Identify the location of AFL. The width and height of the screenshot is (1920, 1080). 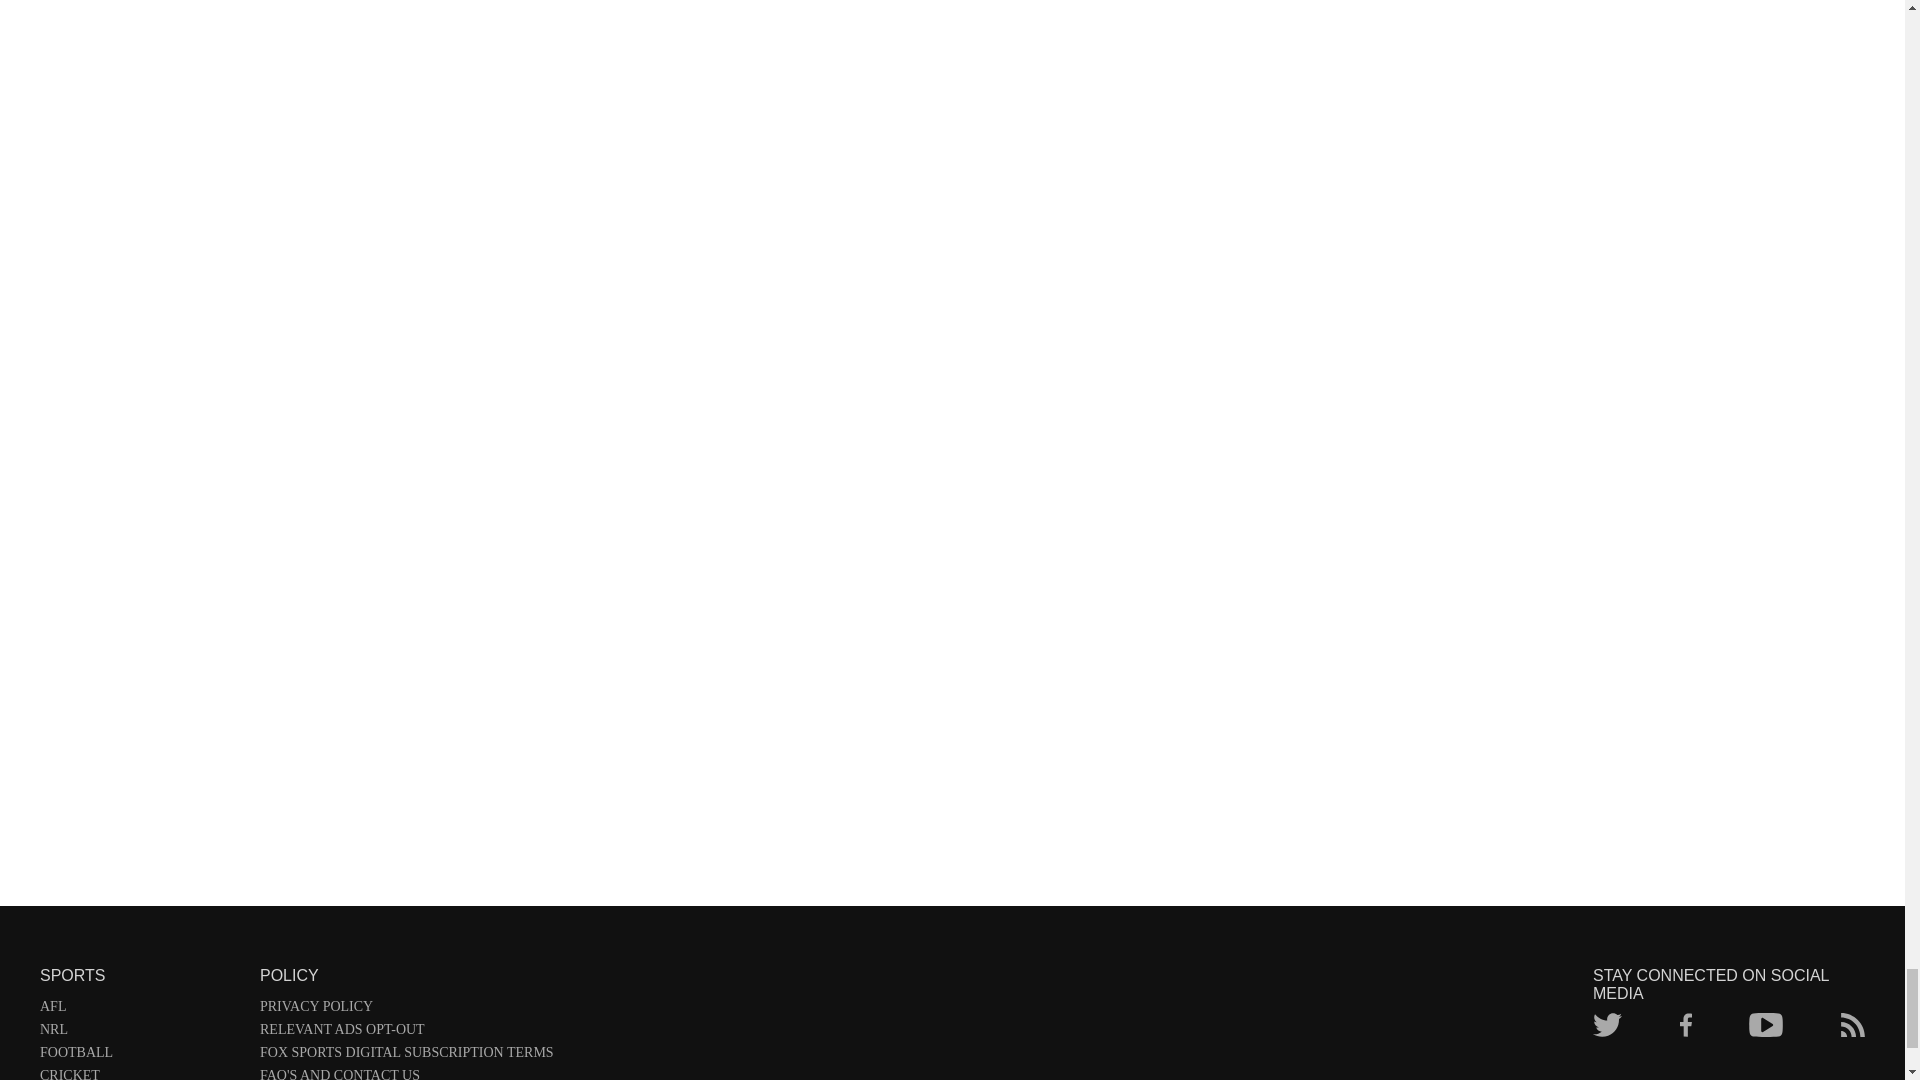
(140, 1010).